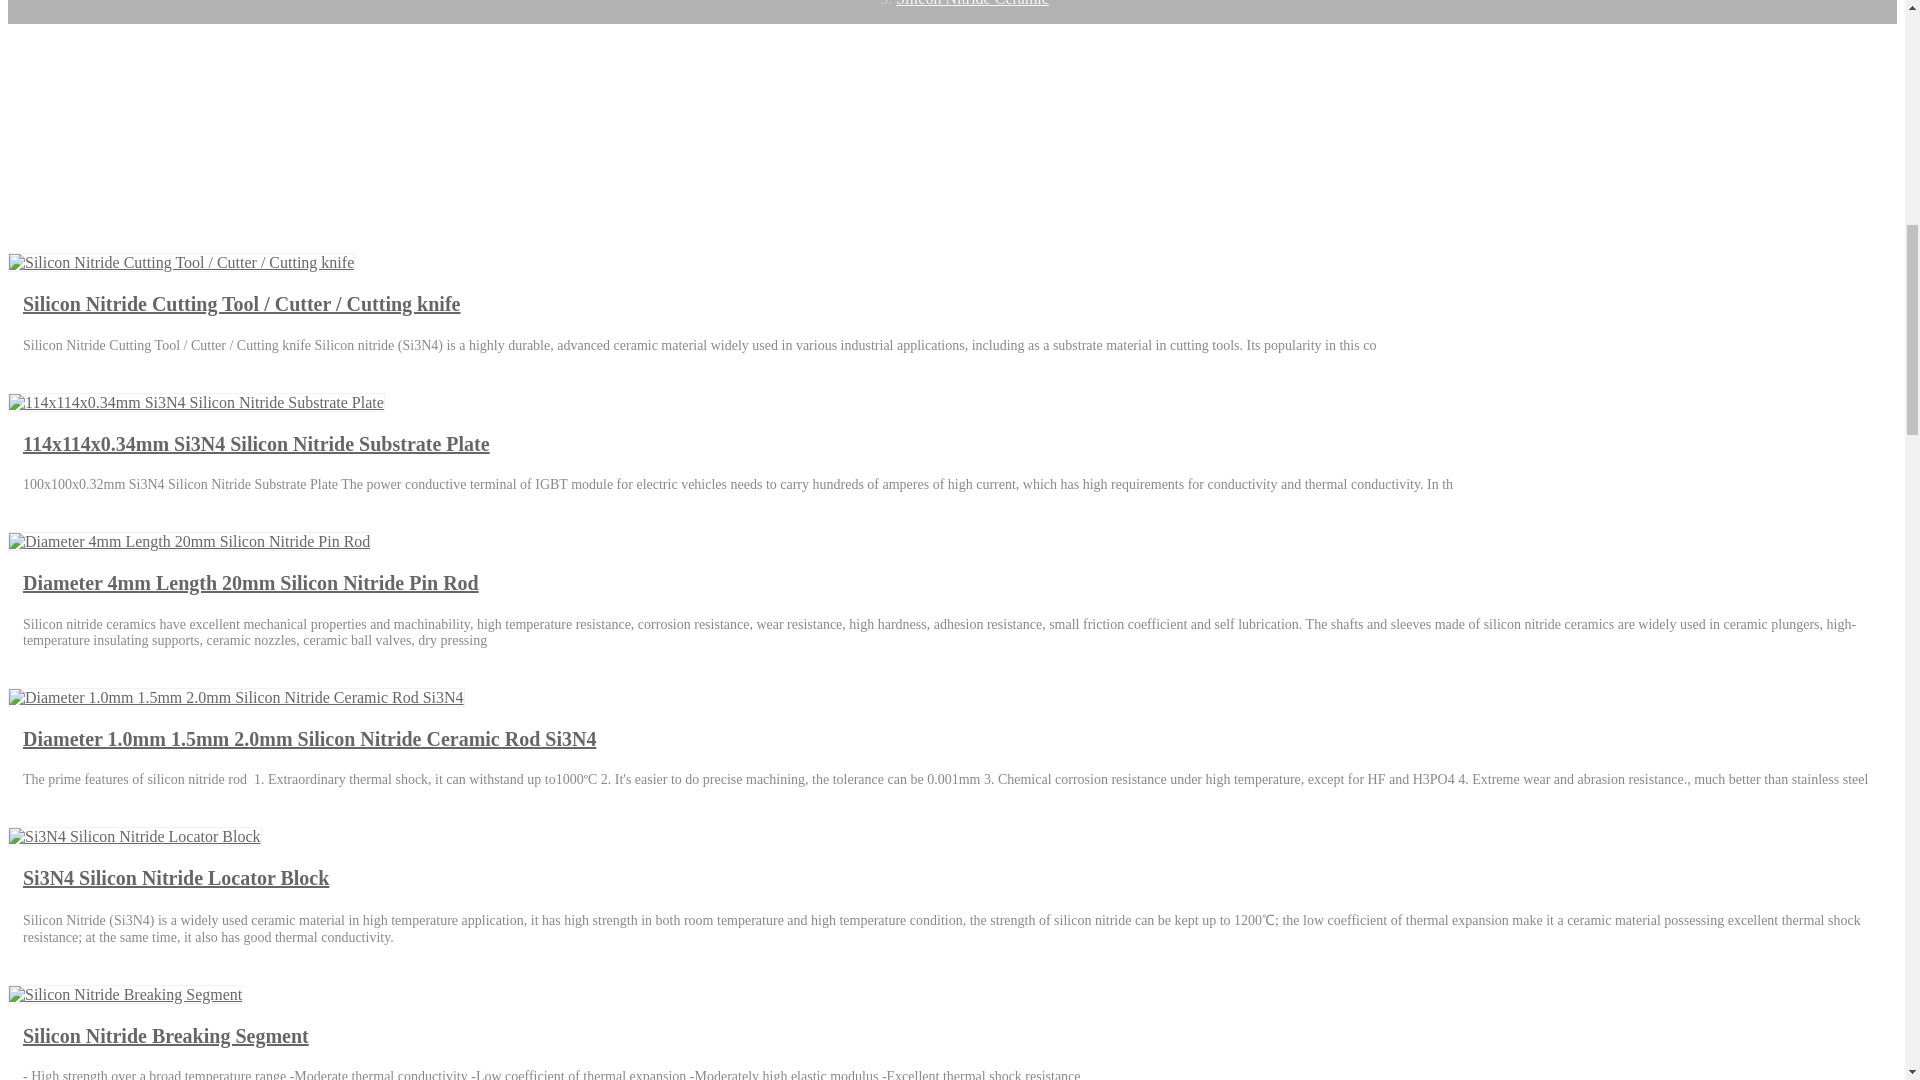 The image size is (1920, 1080). Describe the element at coordinates (236, 698) in the screenshot. I see `Diameter 1.0mm 1.5mm 2.0mm Silicon Nitride Ceramic Rod Si3N4` at that location.